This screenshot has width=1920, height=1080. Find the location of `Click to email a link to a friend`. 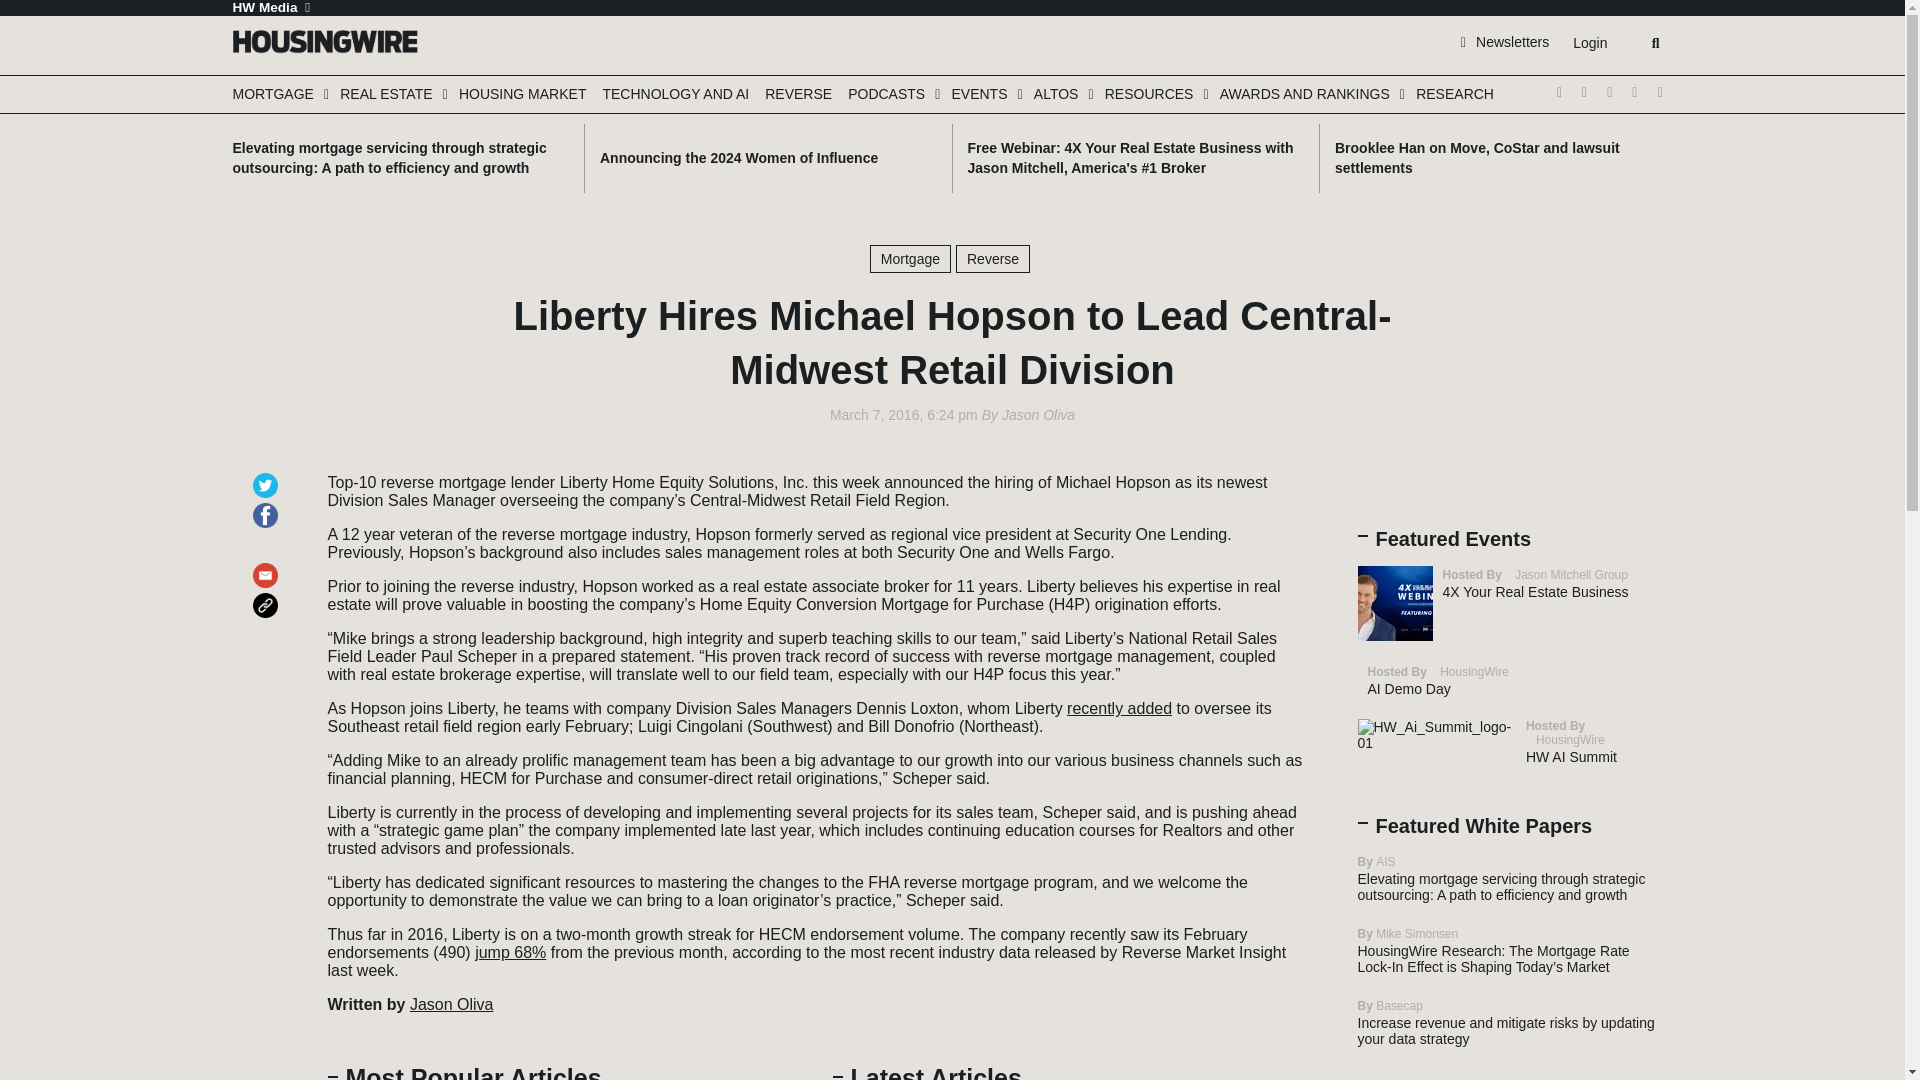

Click to email a link to a friend is located at coordinates (268, 566).